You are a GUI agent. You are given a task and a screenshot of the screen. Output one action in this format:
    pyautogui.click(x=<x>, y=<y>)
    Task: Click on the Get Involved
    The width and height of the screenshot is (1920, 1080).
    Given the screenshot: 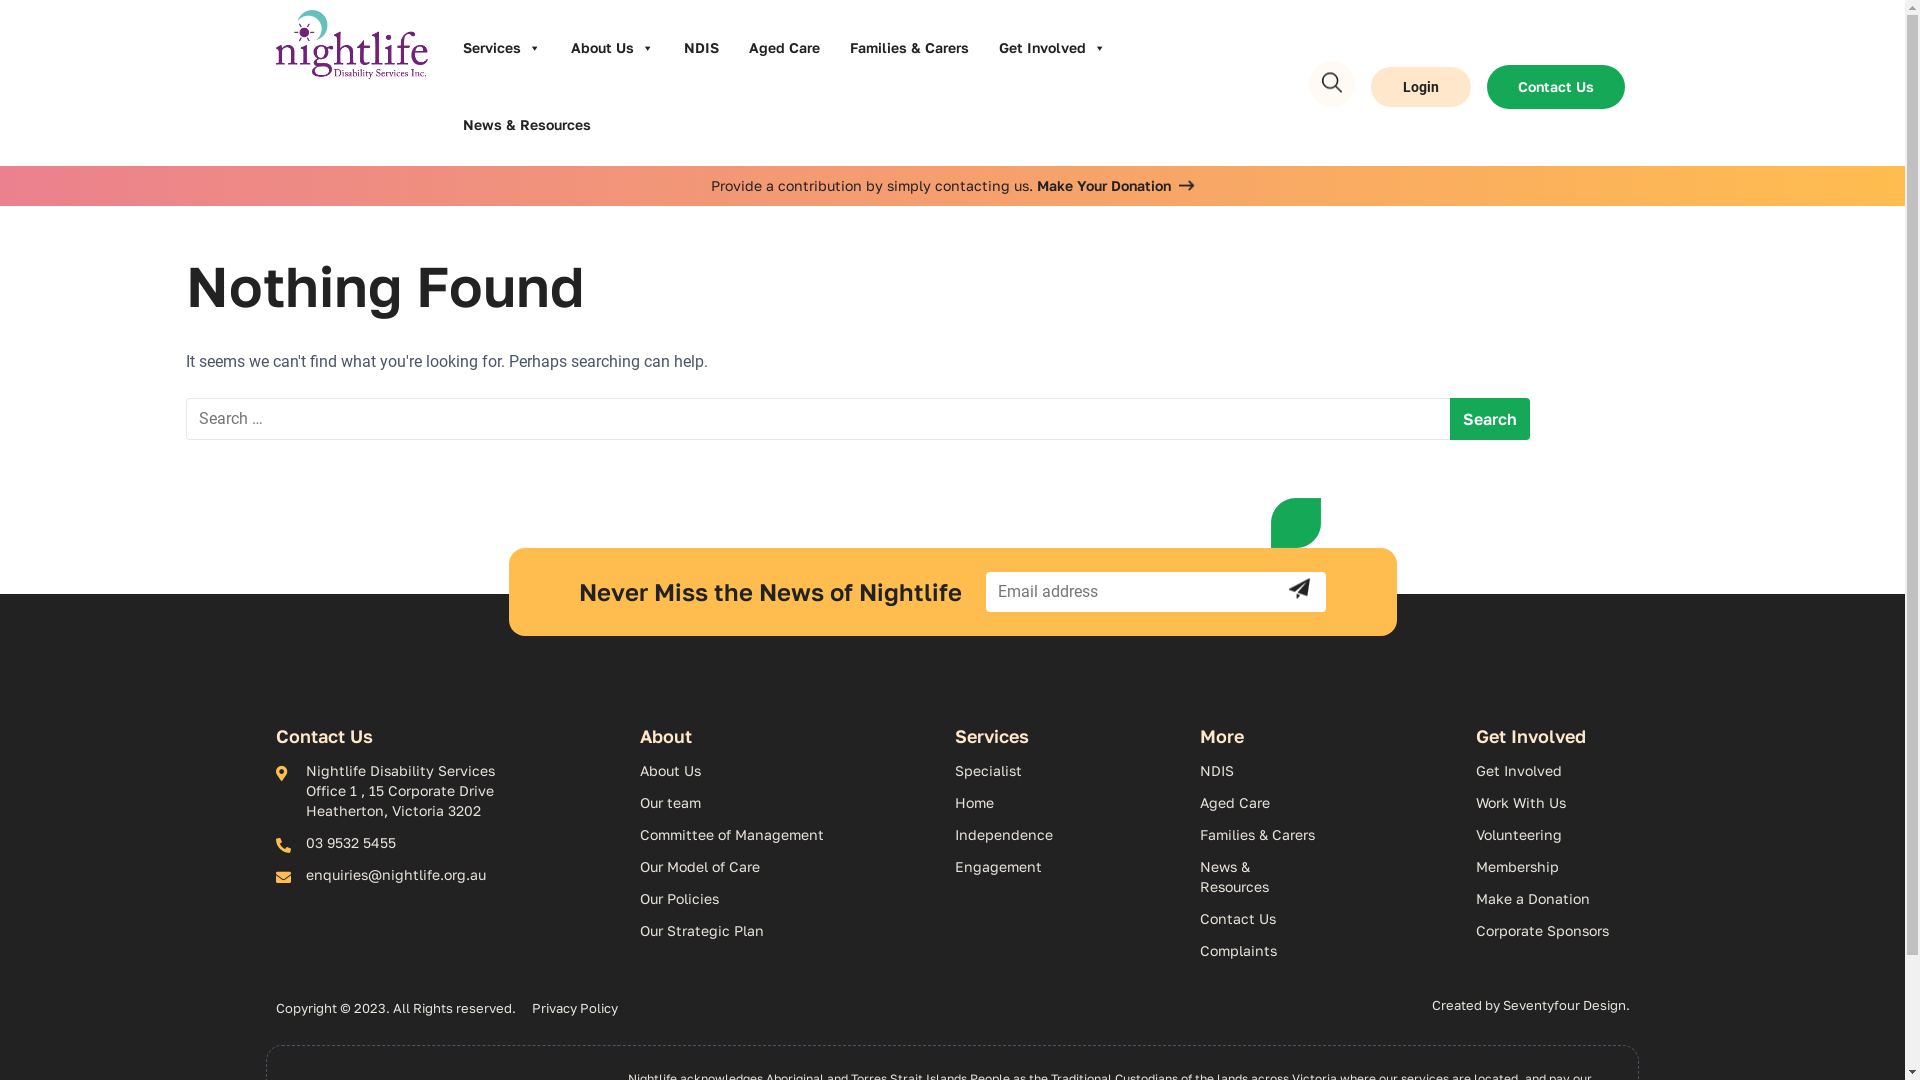 What is the action you would take?
    pyautogui.click(x=1552, y=771)
    